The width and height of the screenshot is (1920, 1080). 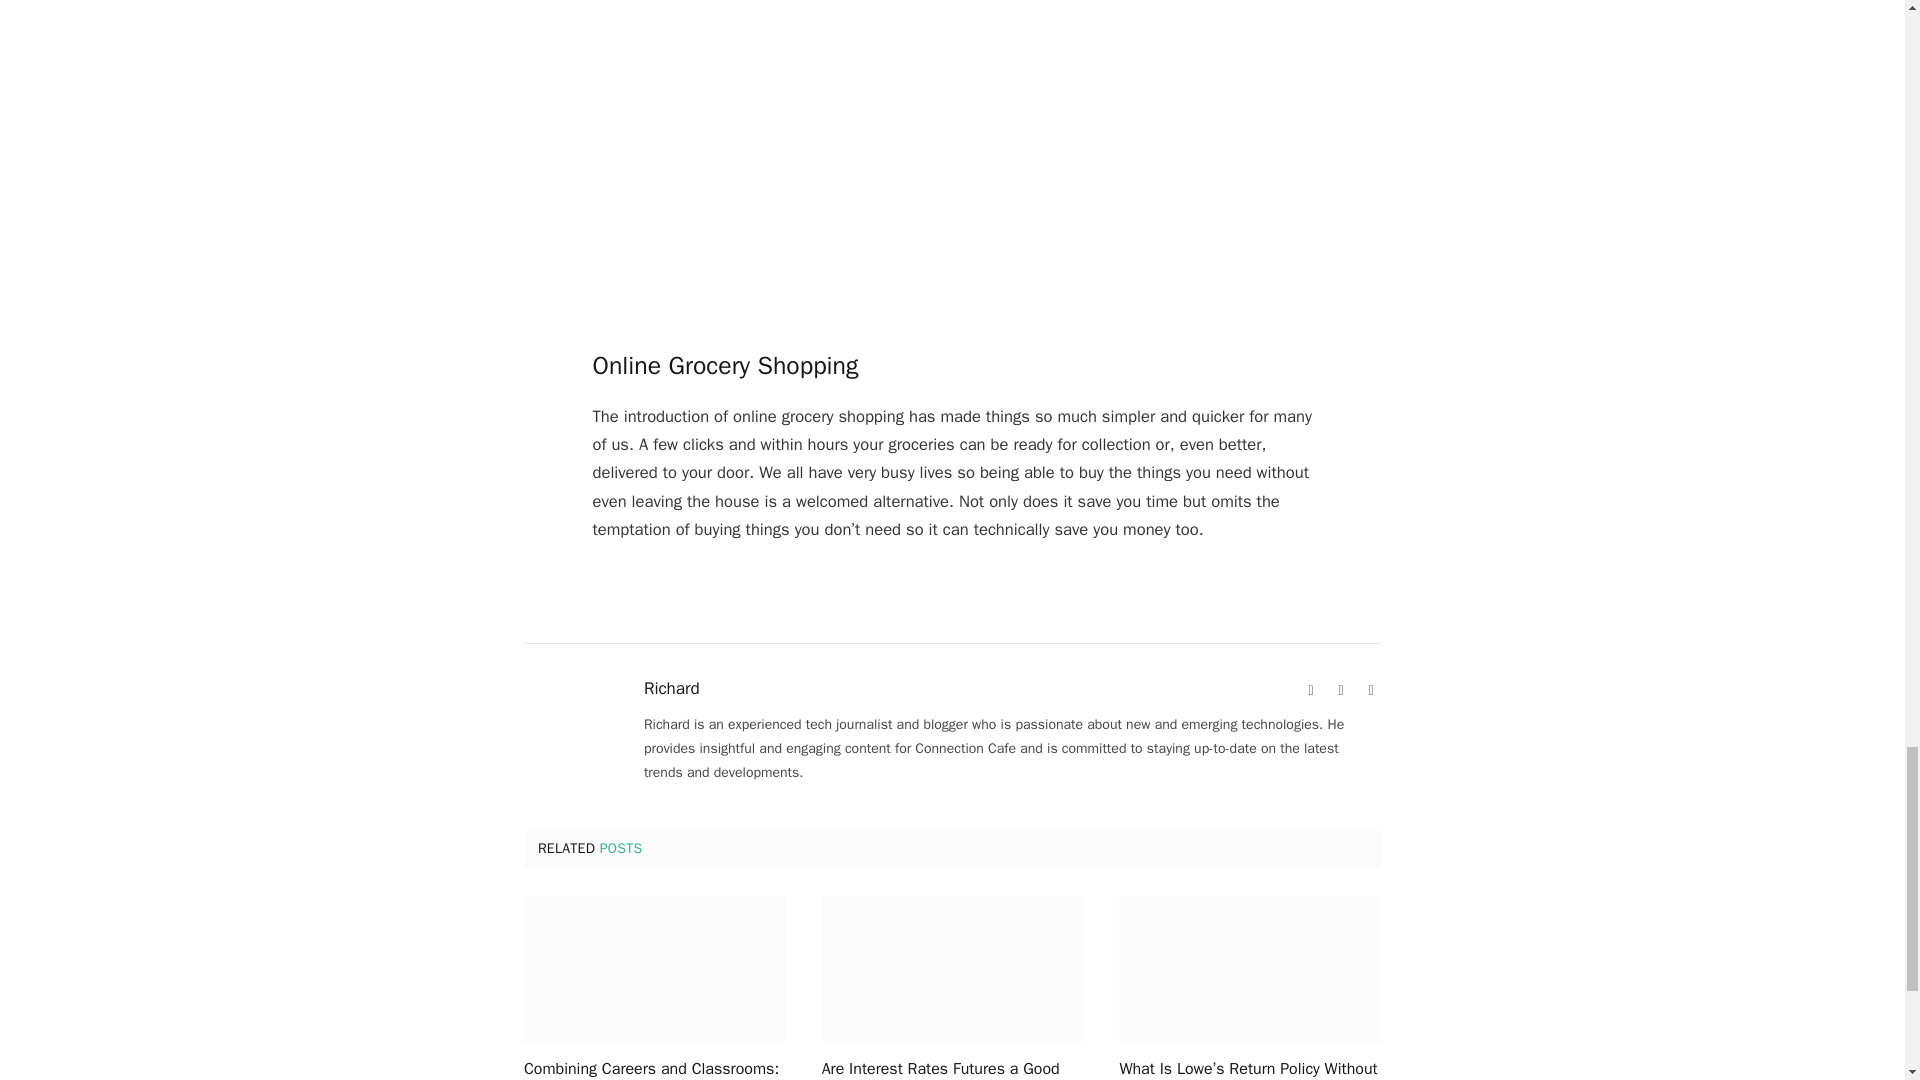 What do you see at coordinates (1310, 690) in the screenshot?
I see `Website` at bounding box center [1310, 690].